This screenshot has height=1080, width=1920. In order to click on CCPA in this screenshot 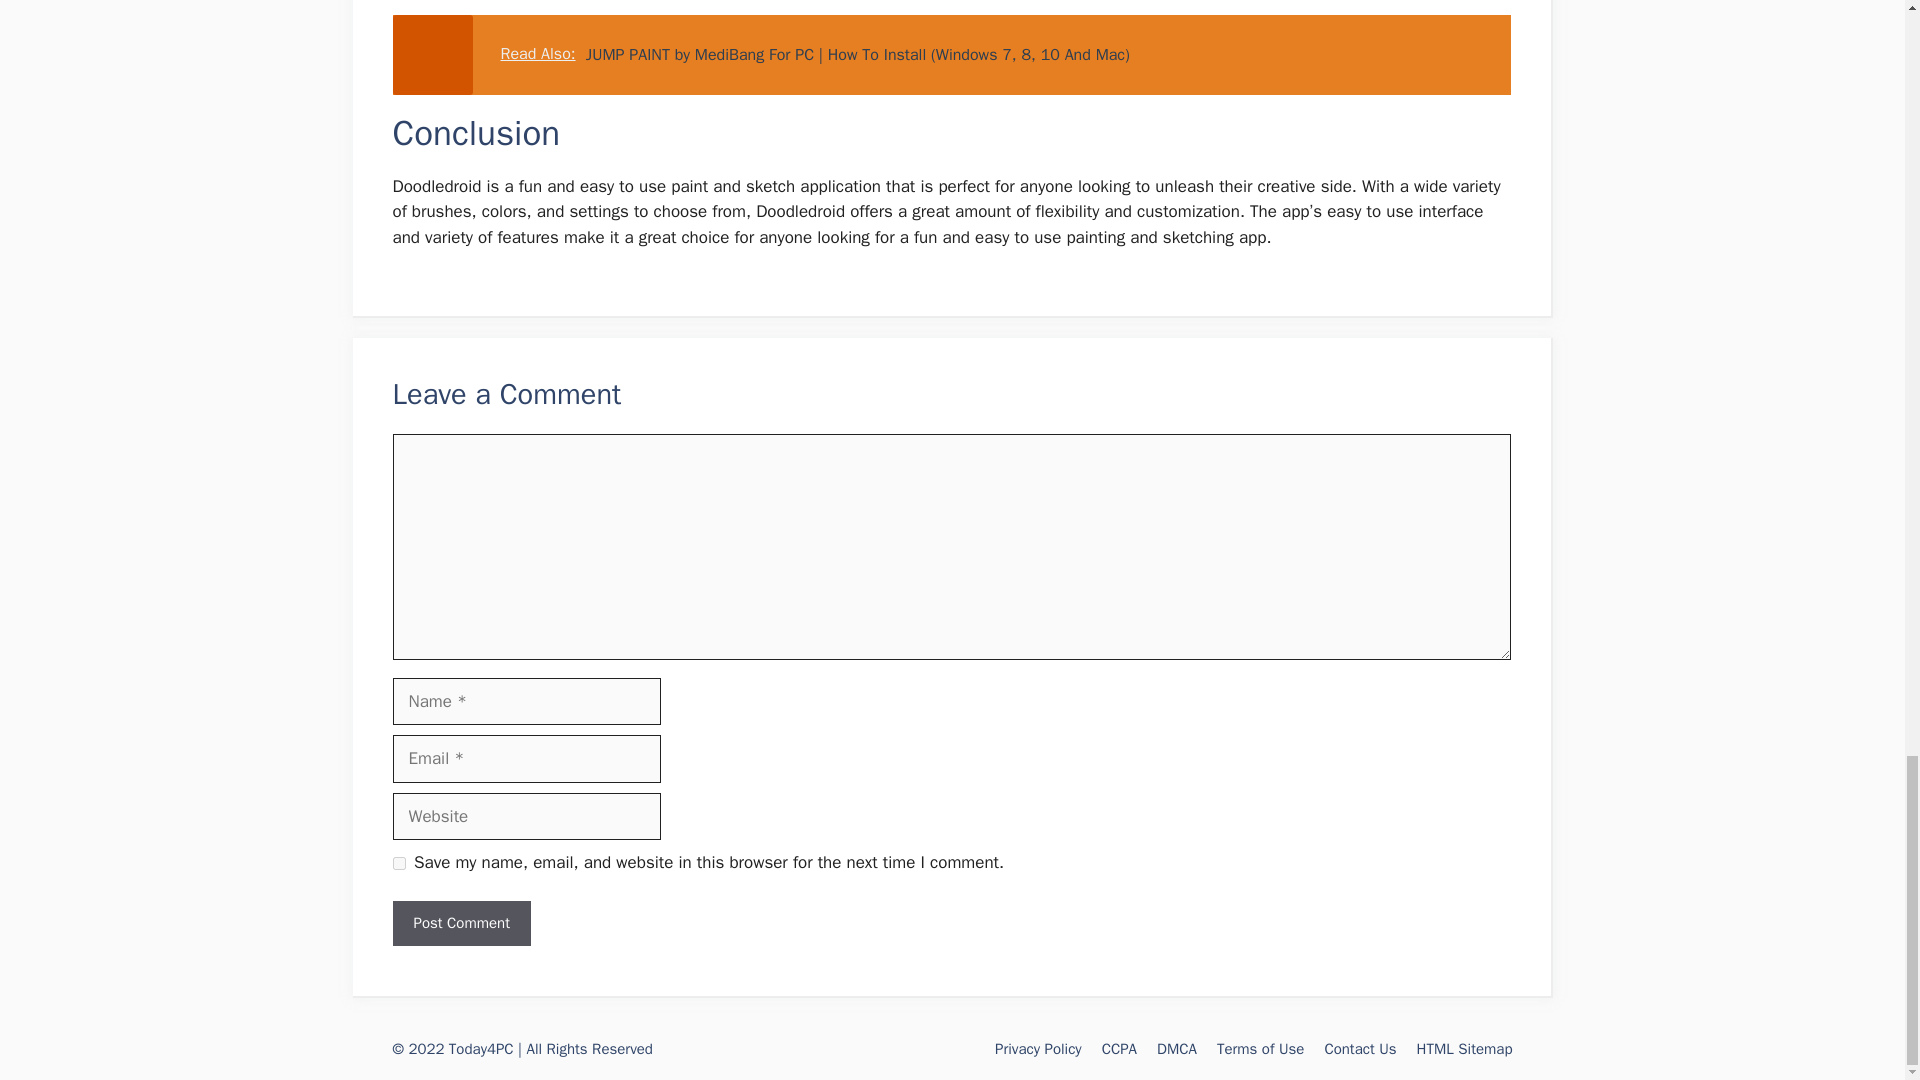, I will do `click(1119, 1049)`.